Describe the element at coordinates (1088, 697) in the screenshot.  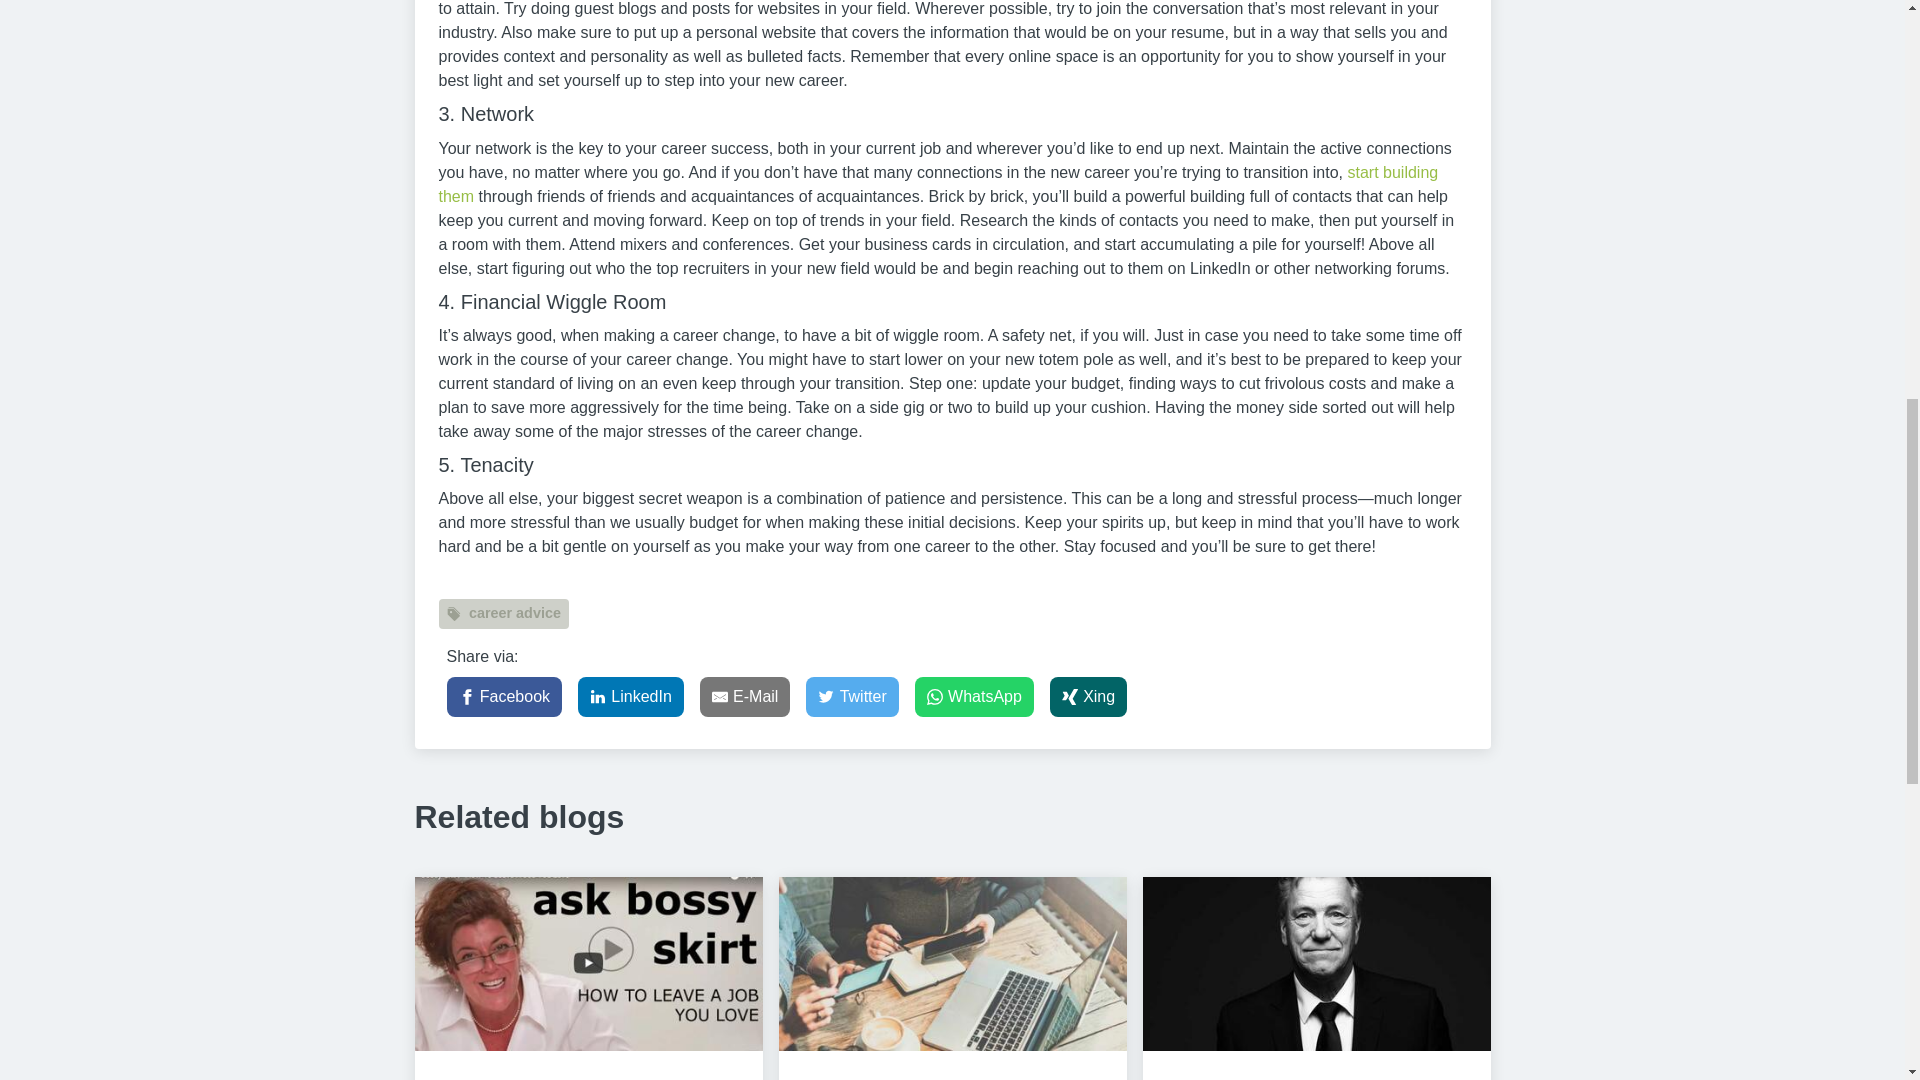
I see `Xing` at that location.